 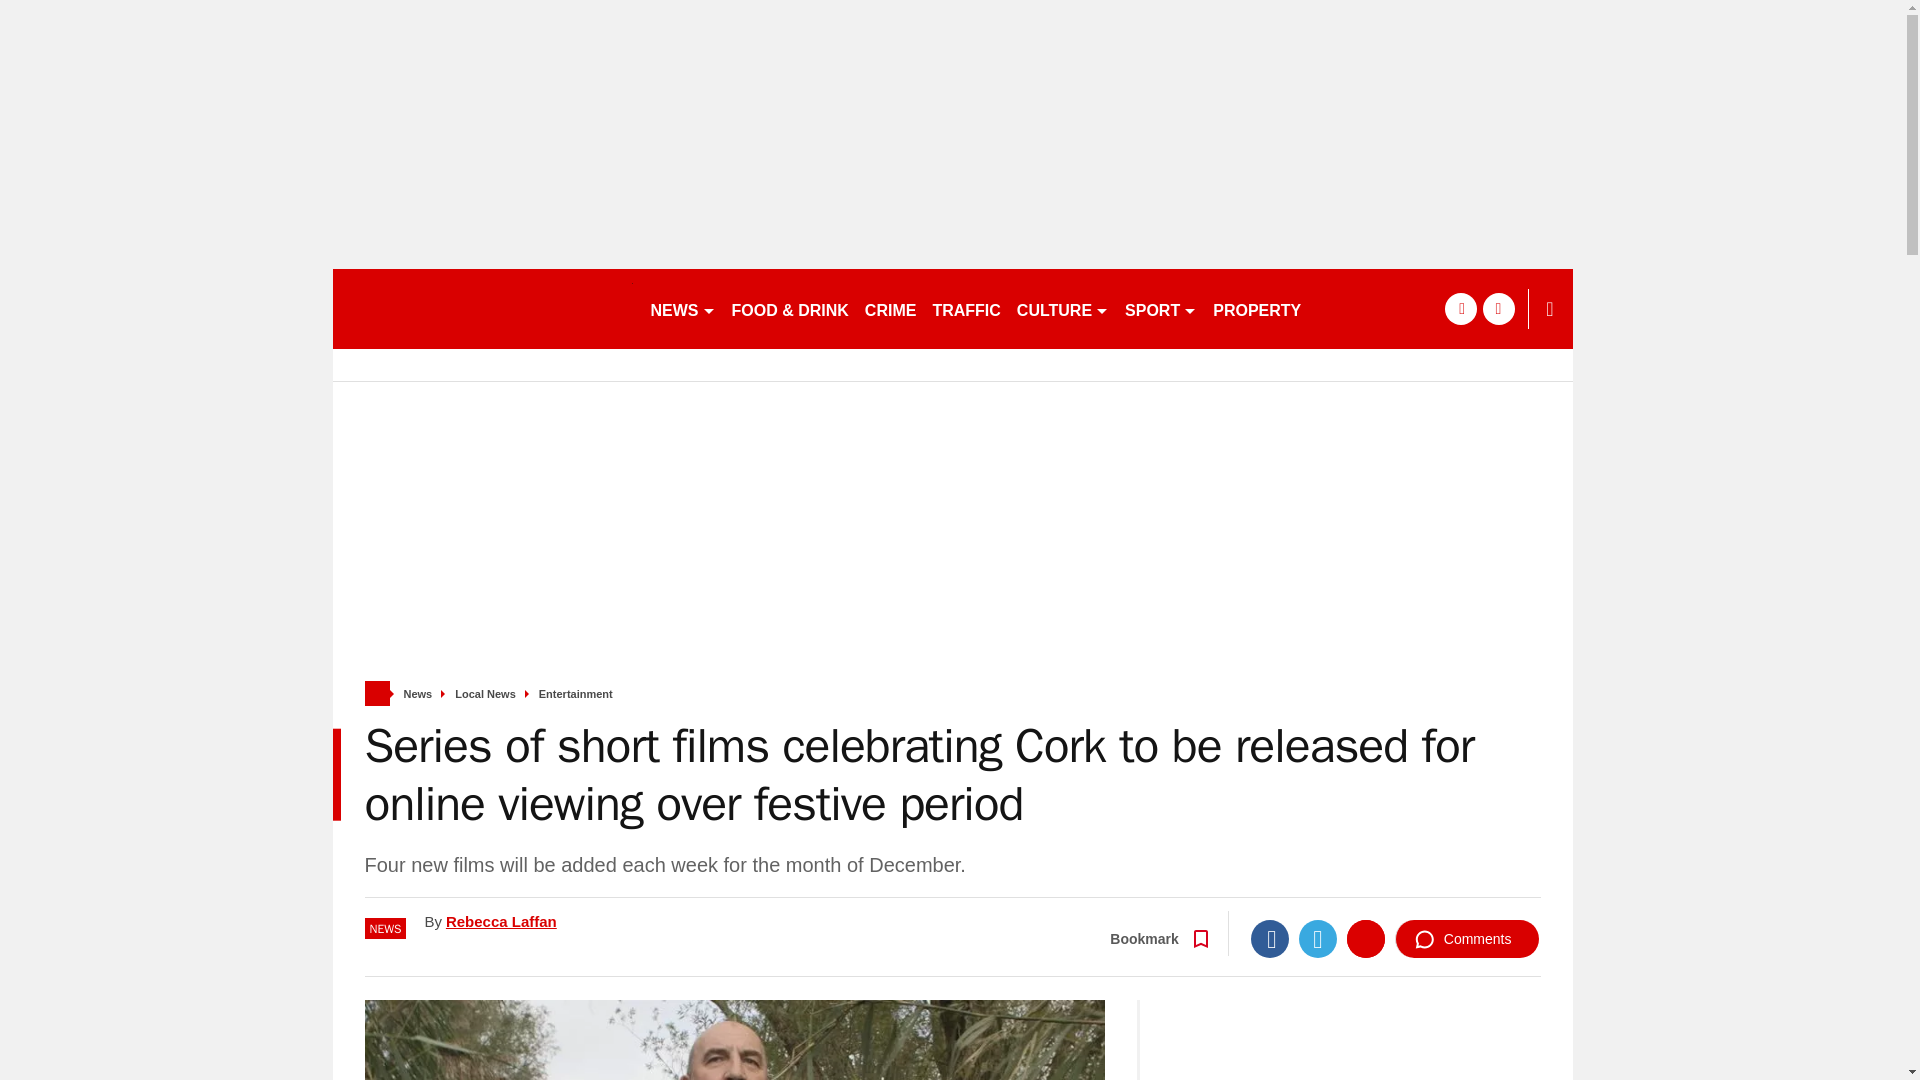 What do you see at coordinates (1467, 938) in the screenshot?
I see `Comments` at bounding box center [1467, 938].